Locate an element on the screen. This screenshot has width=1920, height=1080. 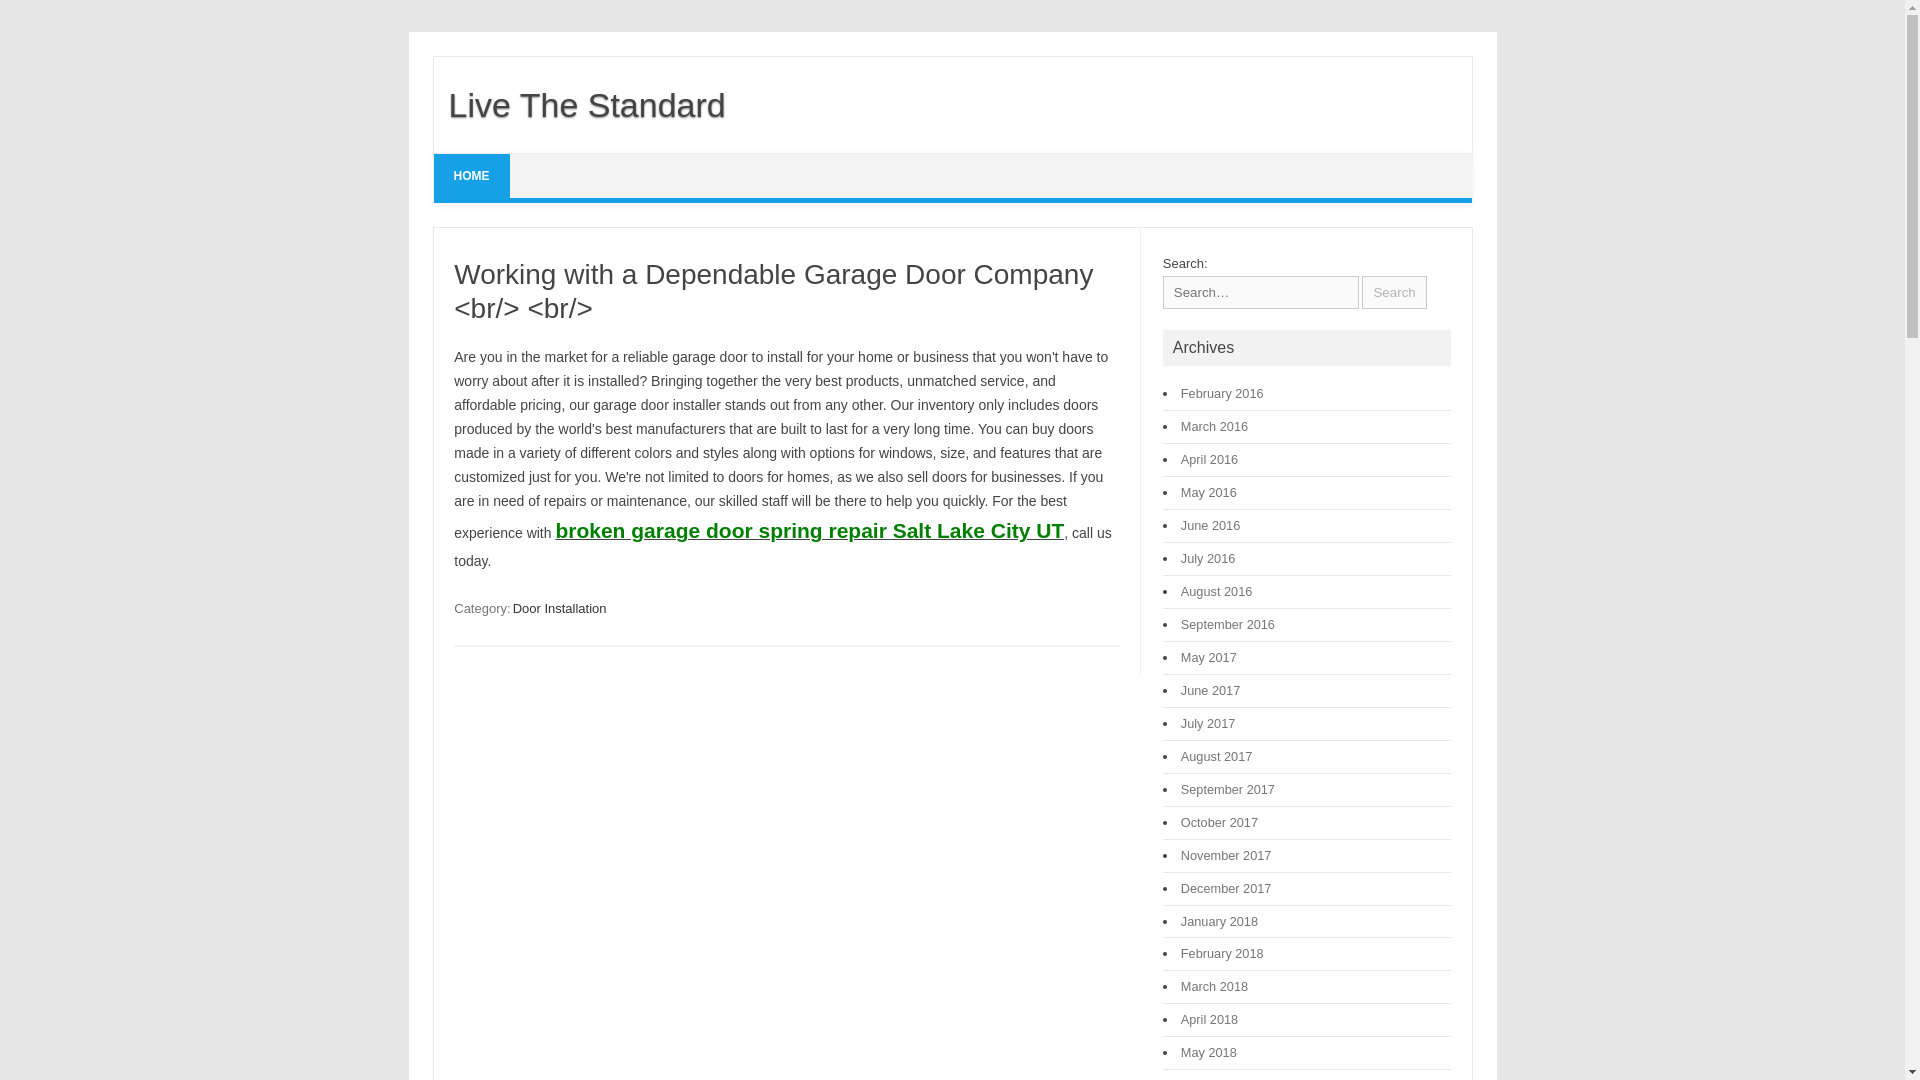
September 2017 is located at coordinates (1227, 789).